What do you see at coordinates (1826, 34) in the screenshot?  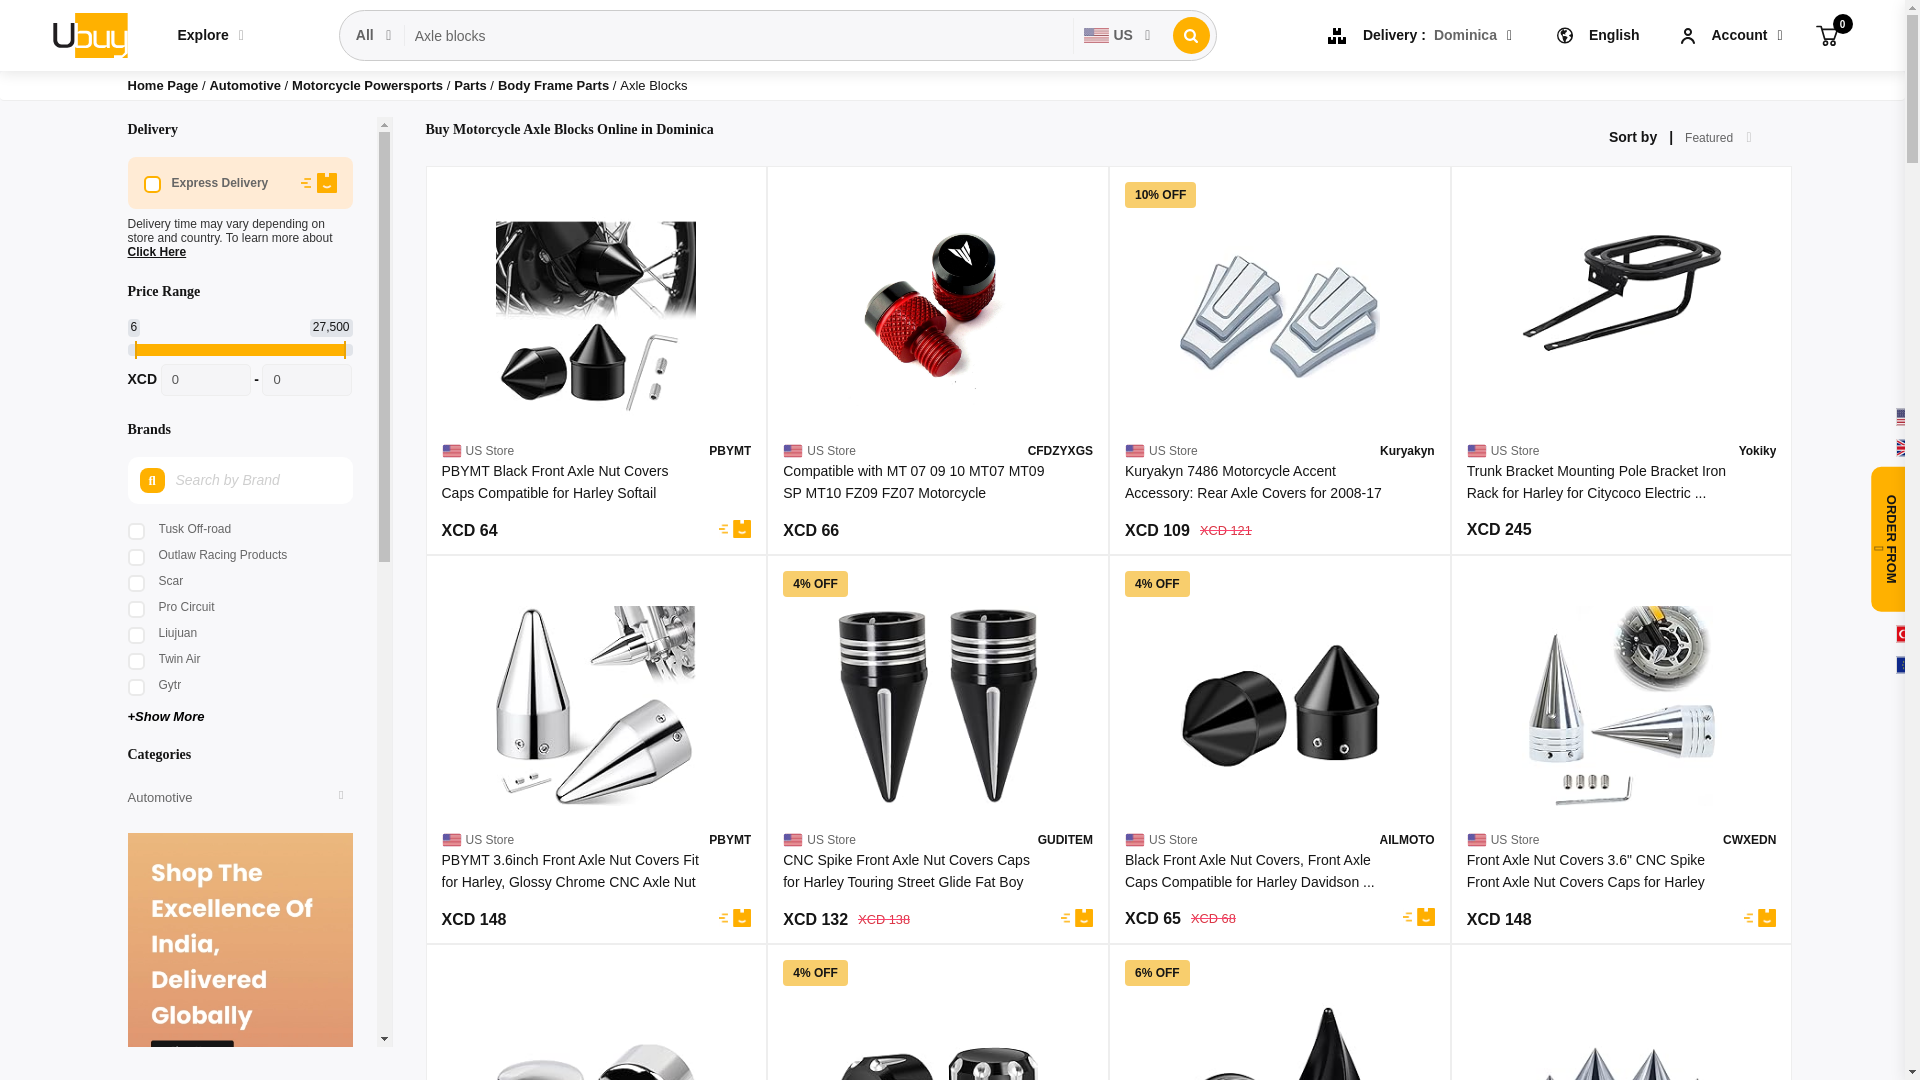 I see `0` at bounding box center [1826, 34].